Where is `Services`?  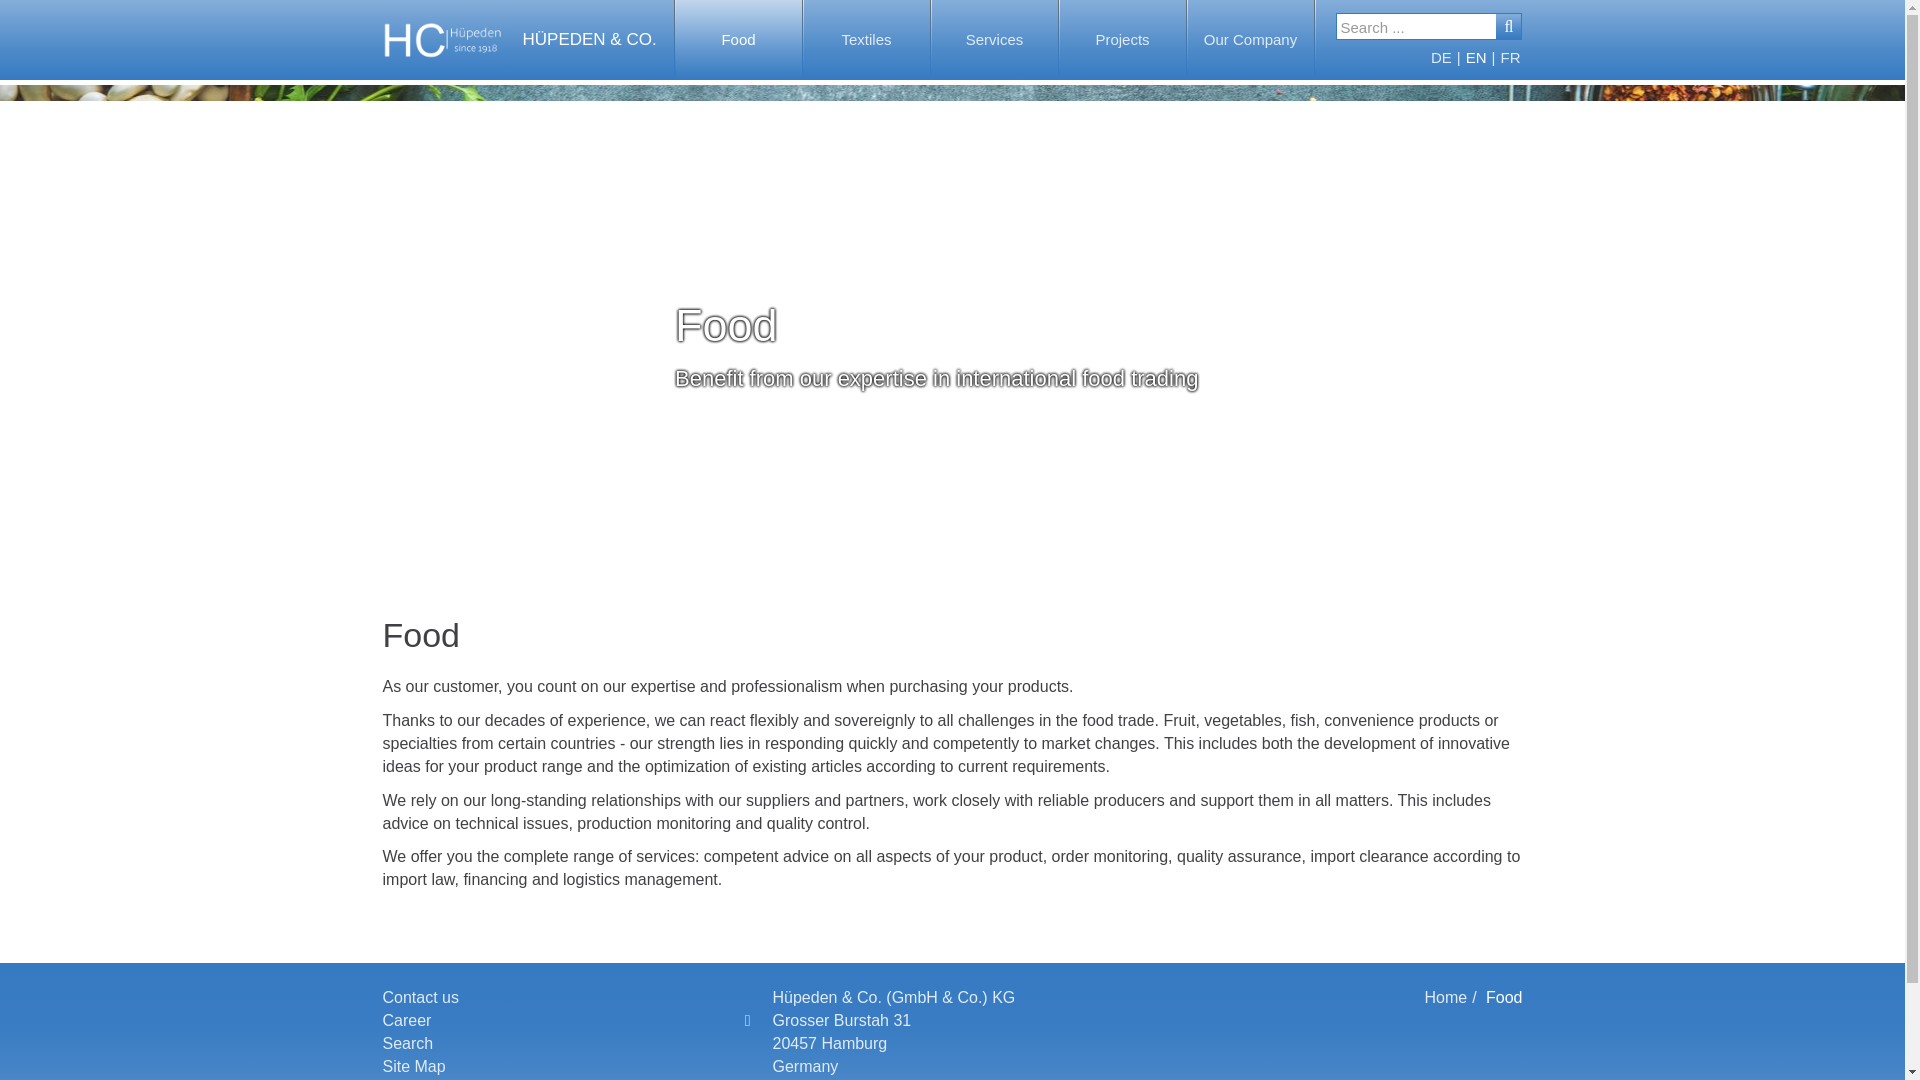 Services is located at coordinates (994, 40).